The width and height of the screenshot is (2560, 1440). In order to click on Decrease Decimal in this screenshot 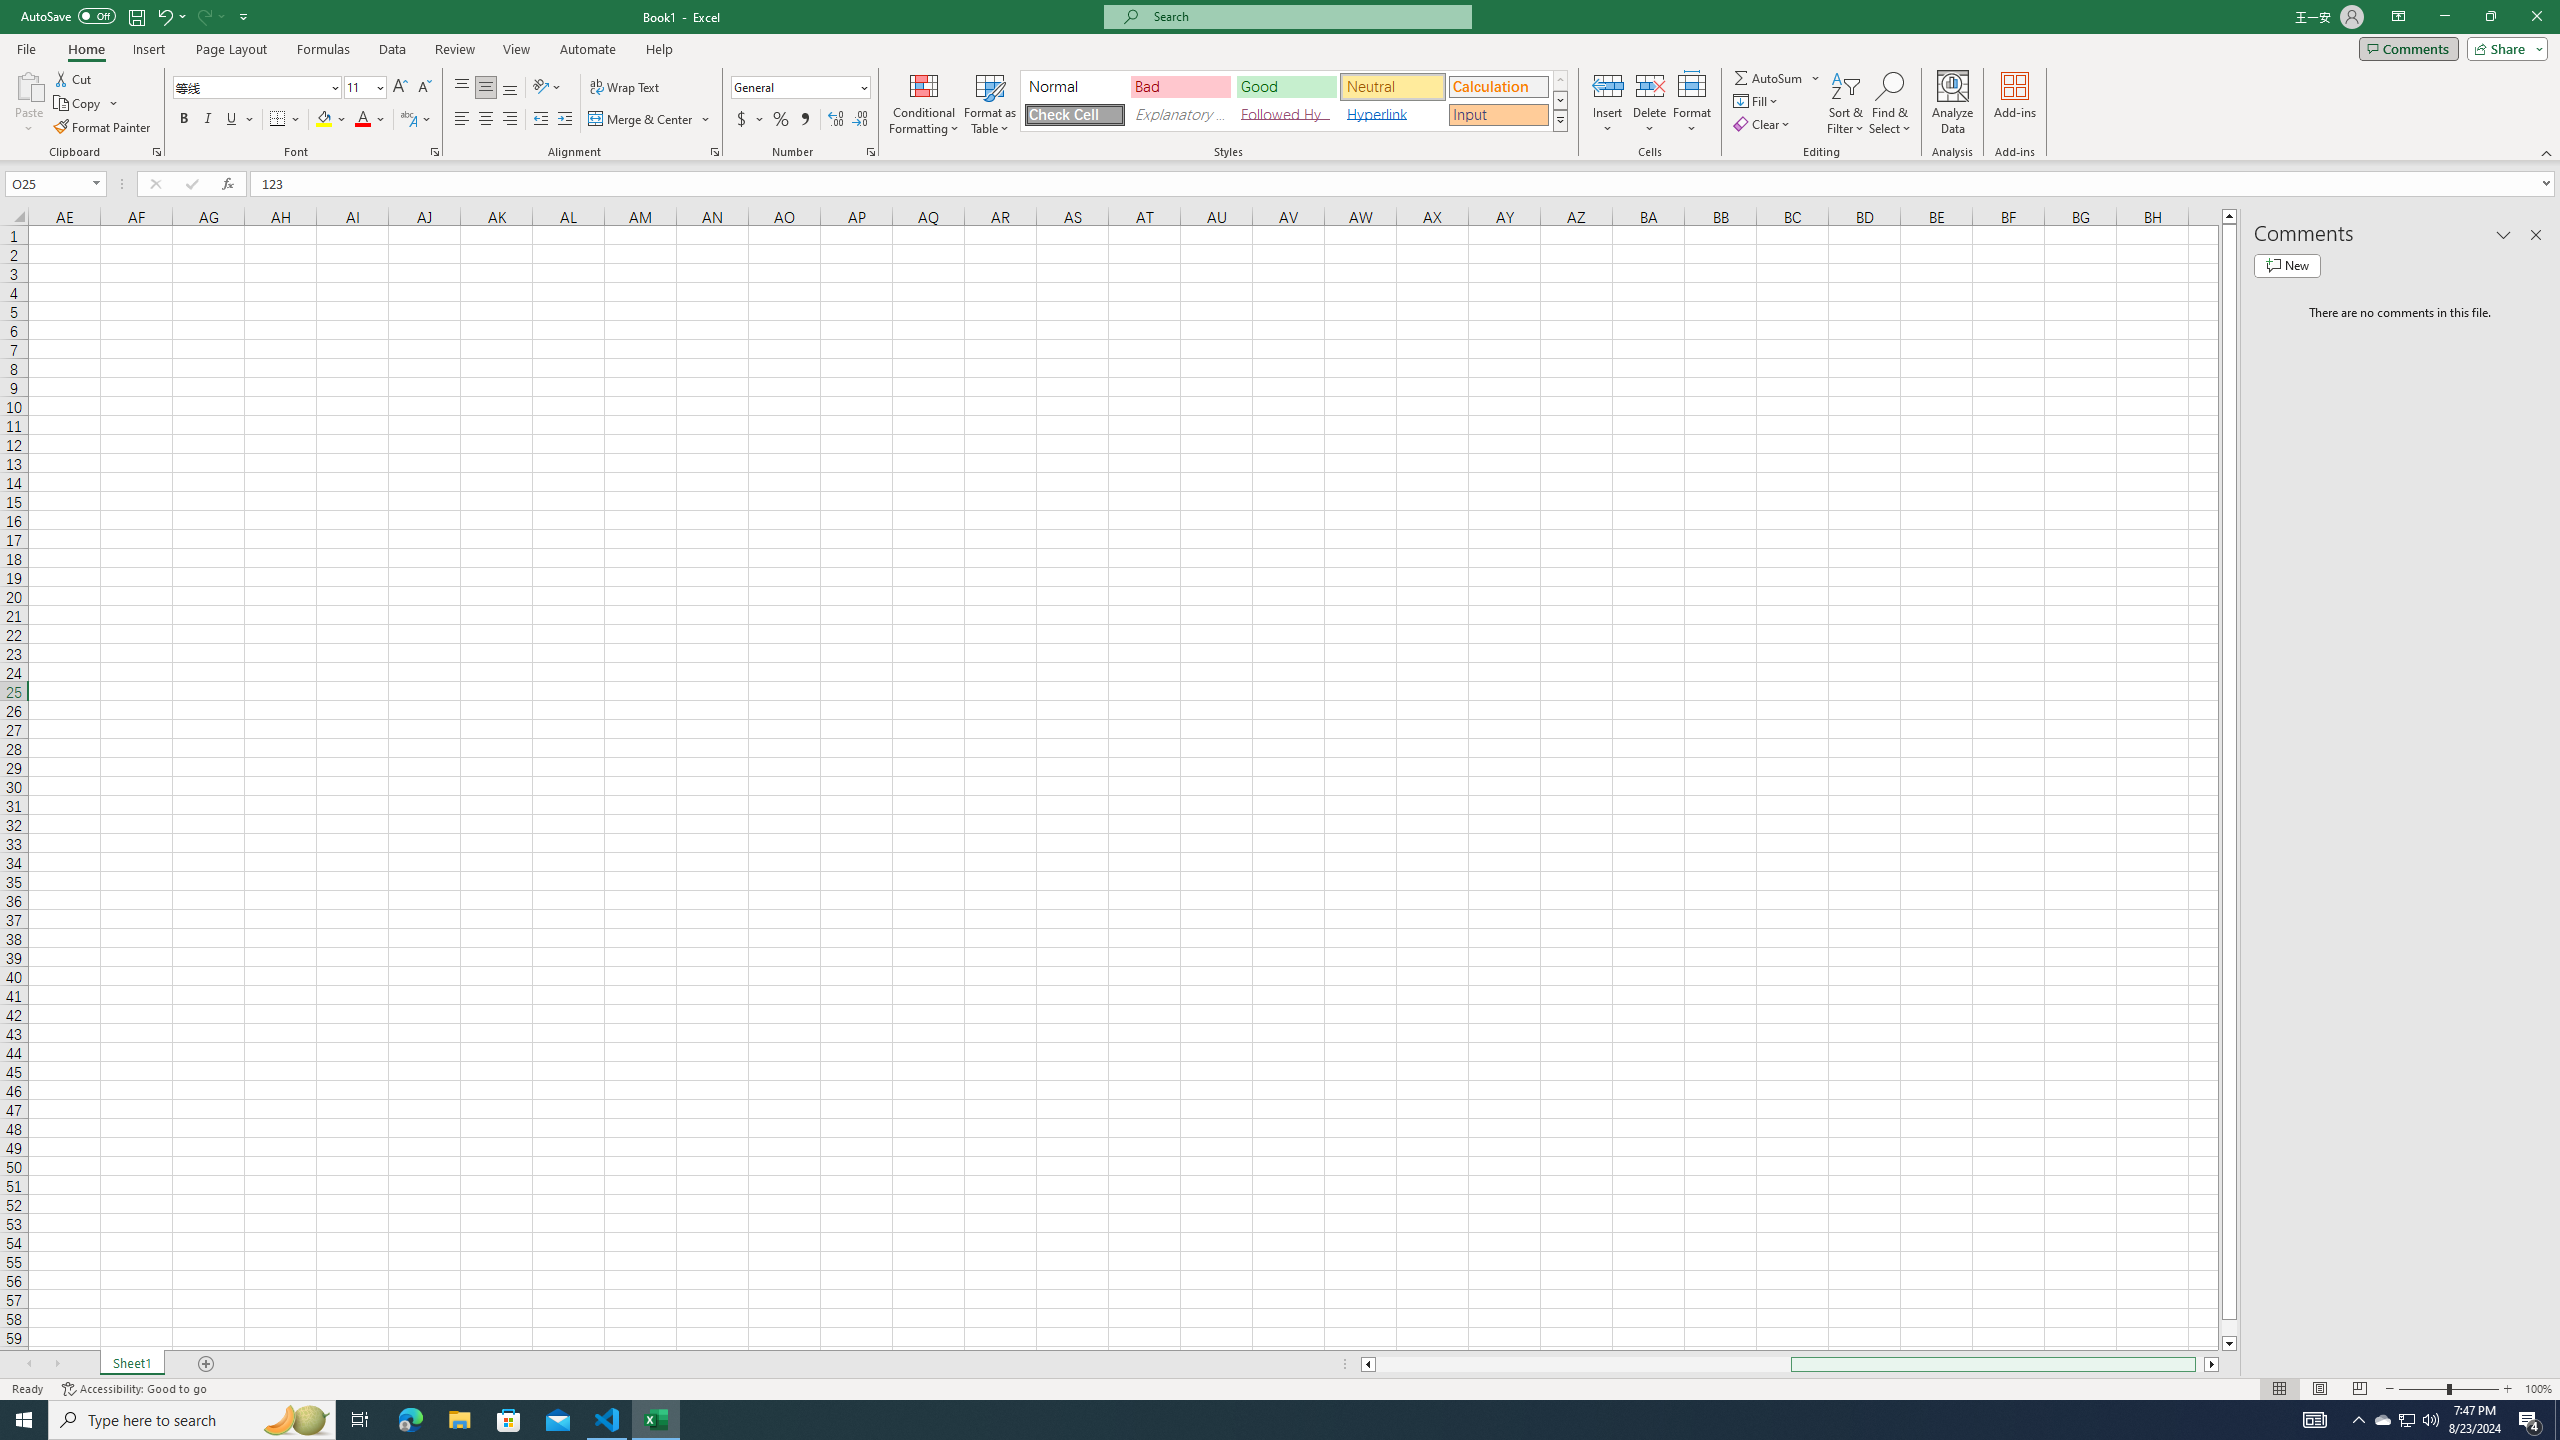, I will do `click(860, 120)`.